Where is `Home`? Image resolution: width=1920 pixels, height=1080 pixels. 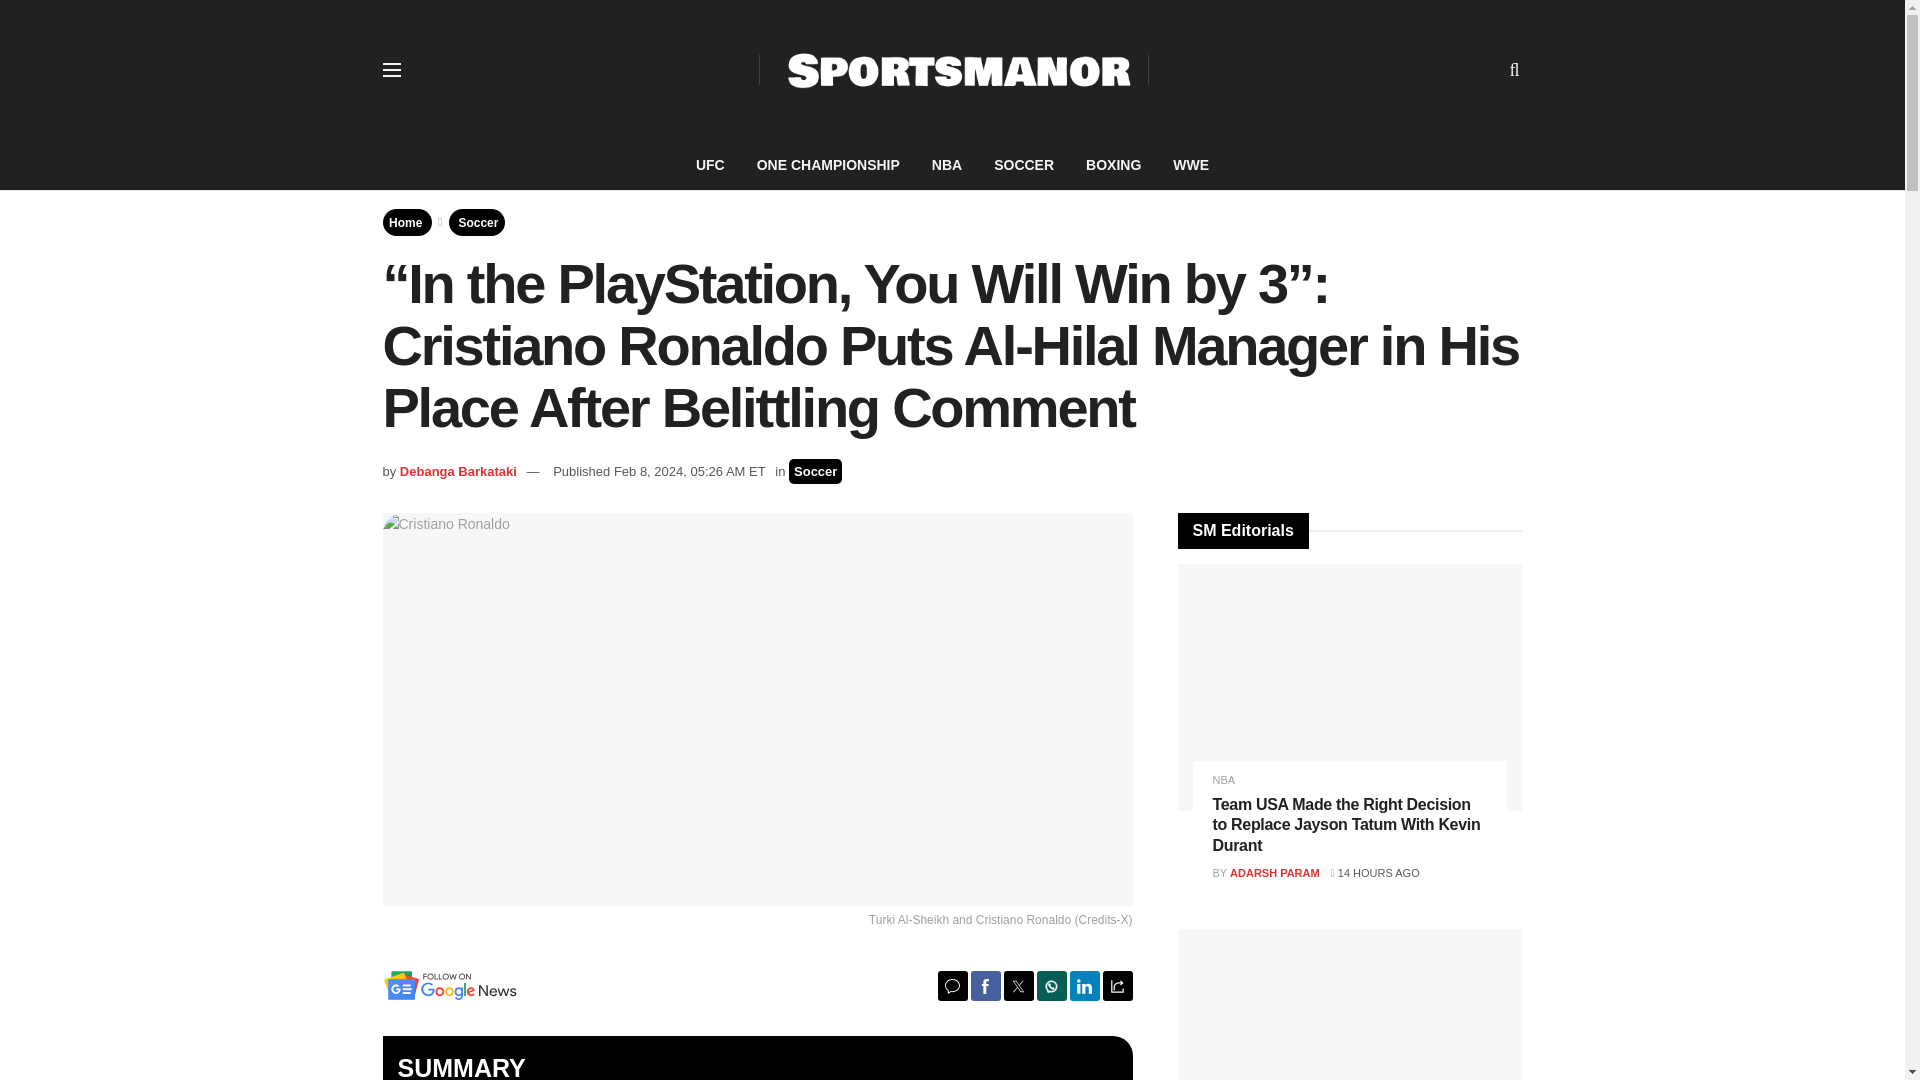 Home is located at coordinates (406, 221).